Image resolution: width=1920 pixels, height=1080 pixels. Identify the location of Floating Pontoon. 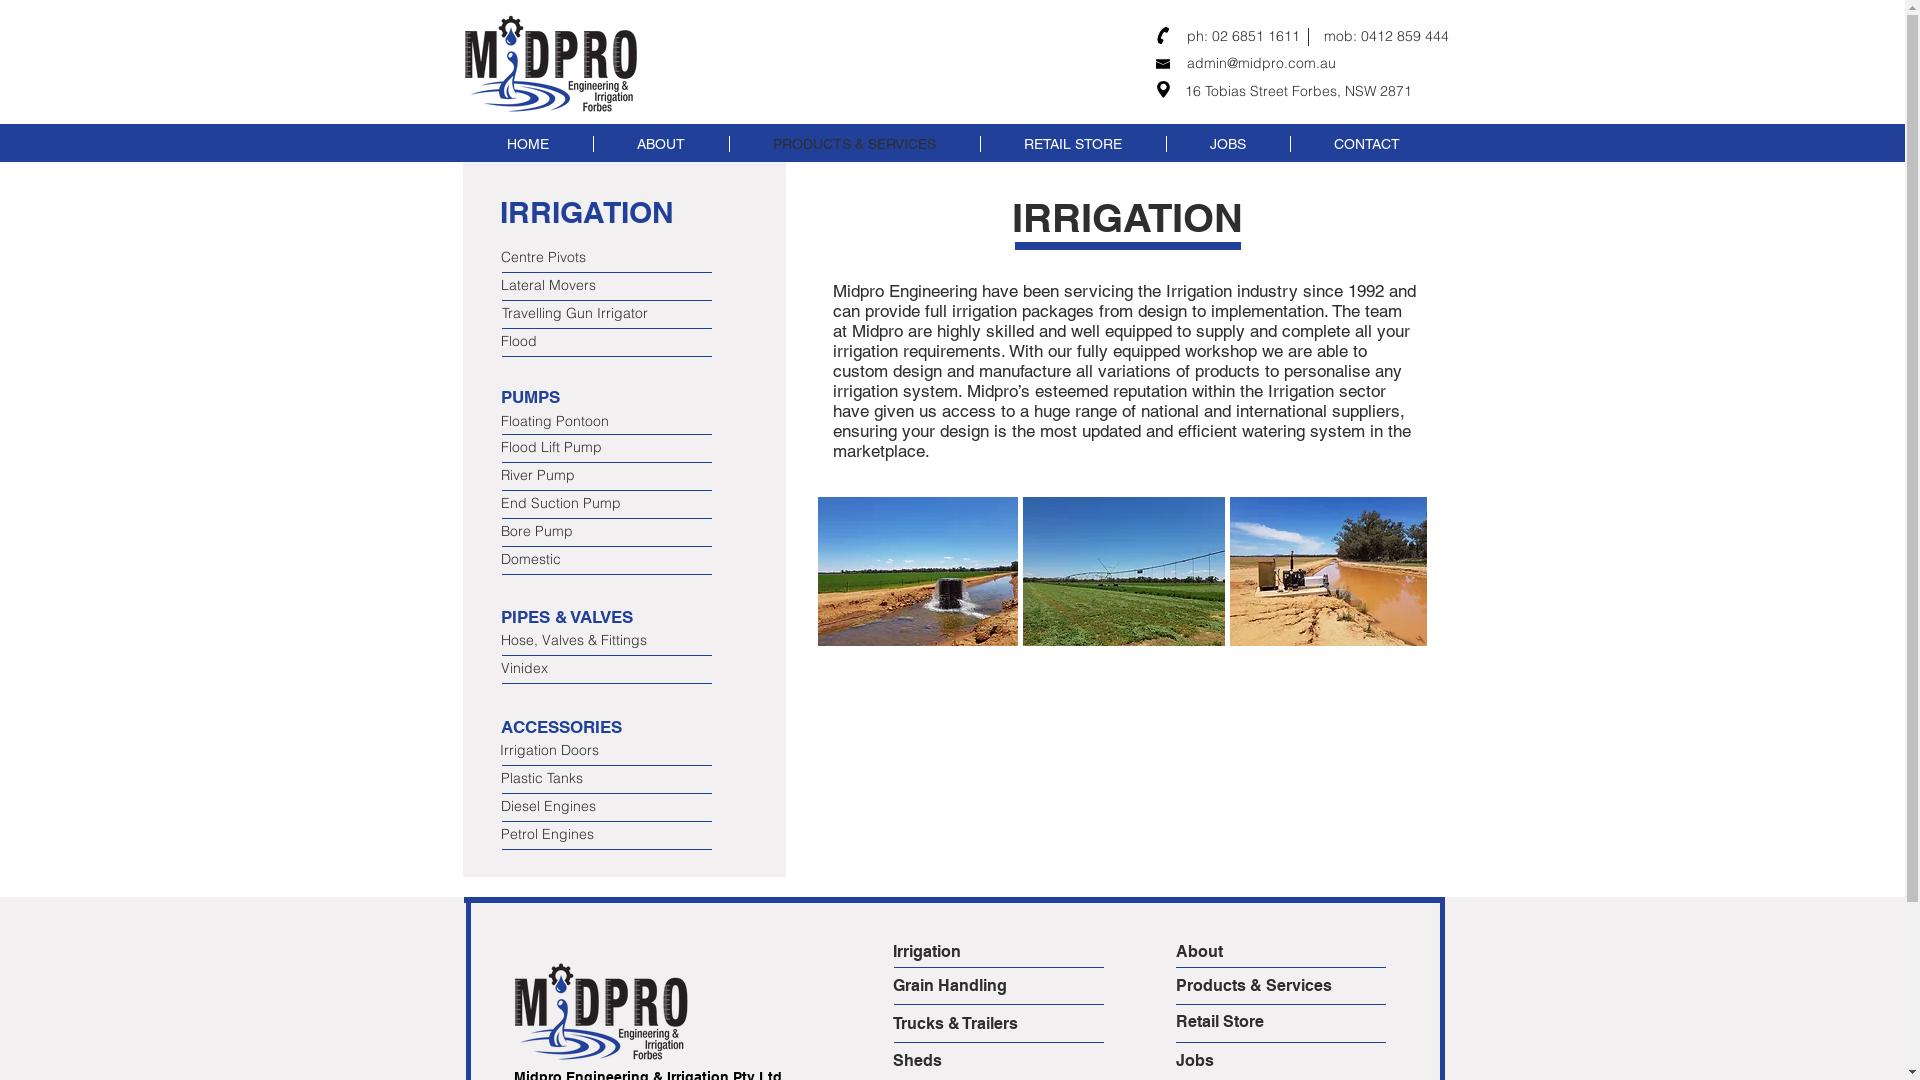
(571, 422).